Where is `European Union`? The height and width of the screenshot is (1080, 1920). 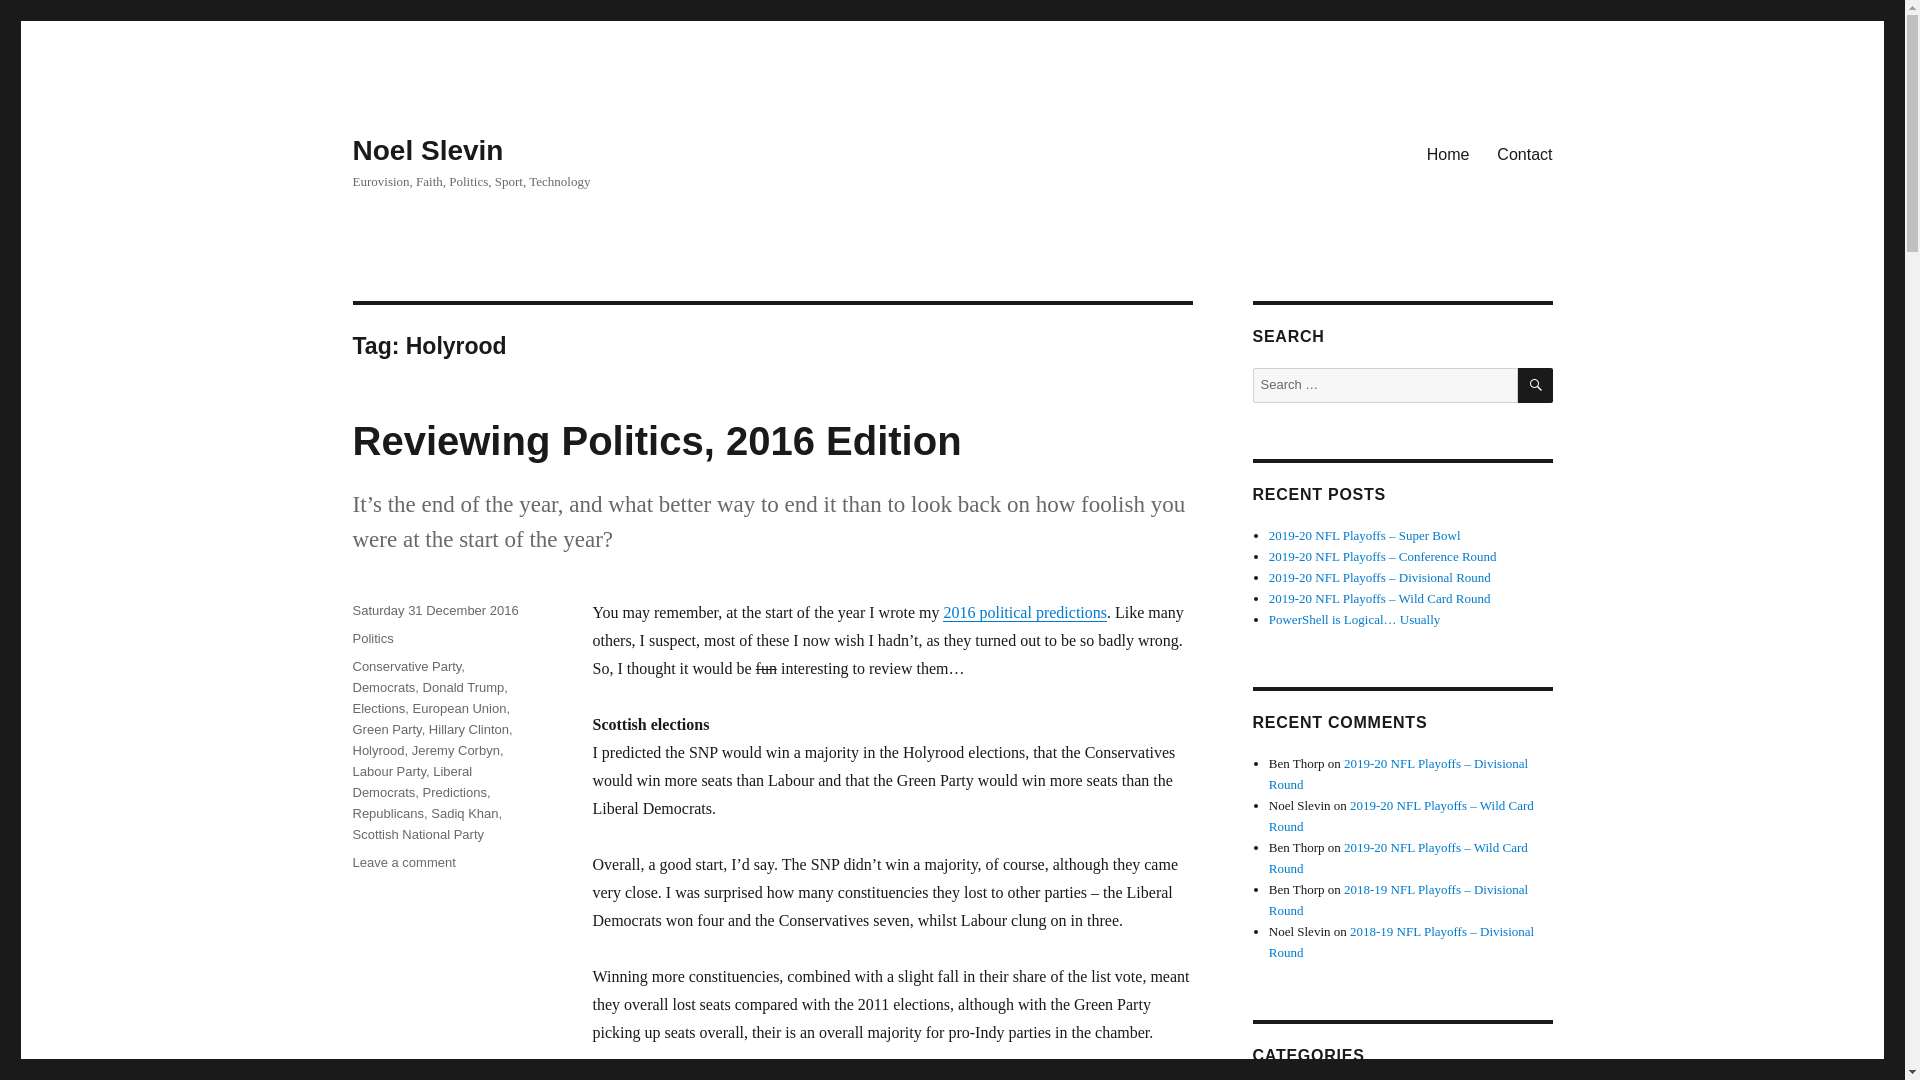 European Union is located at coordinates (417, 834).